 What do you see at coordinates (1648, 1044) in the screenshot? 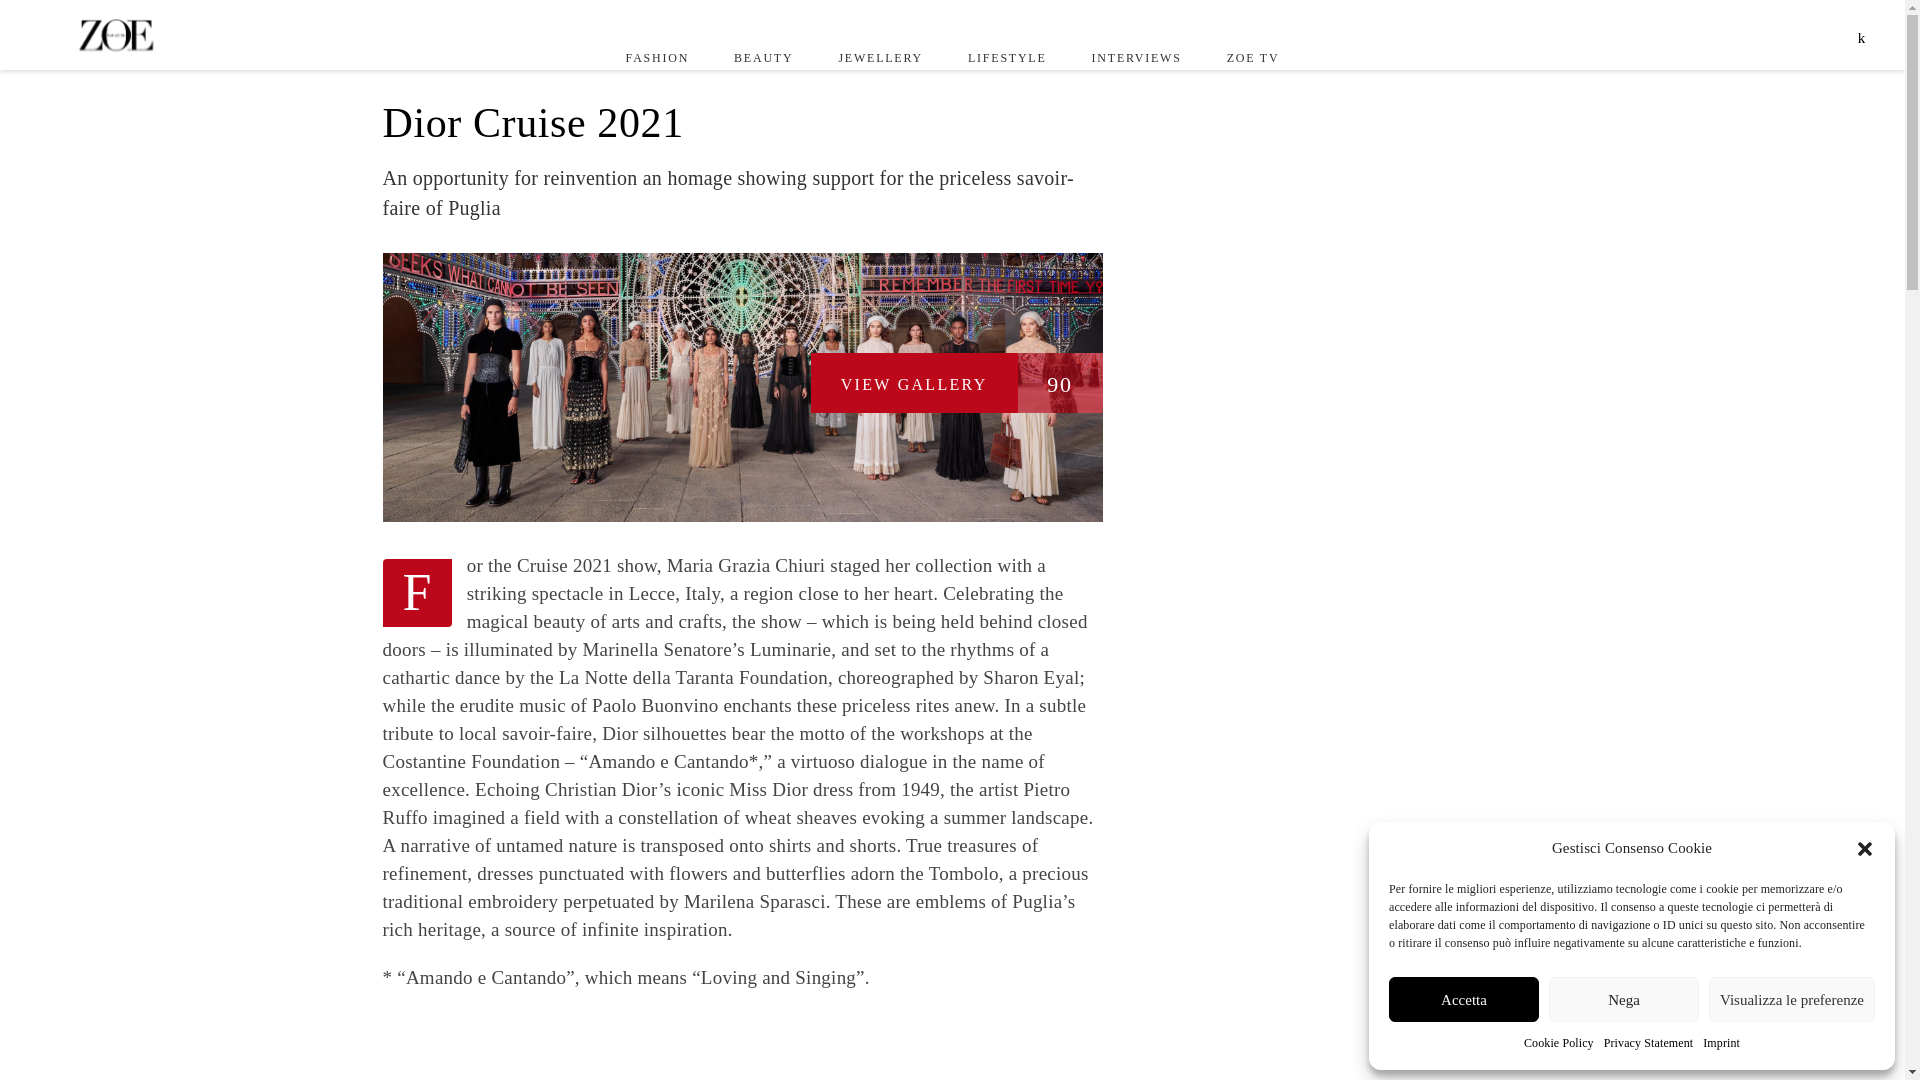
I see `Privacy Statement` at bounding box center [1648, 1044].